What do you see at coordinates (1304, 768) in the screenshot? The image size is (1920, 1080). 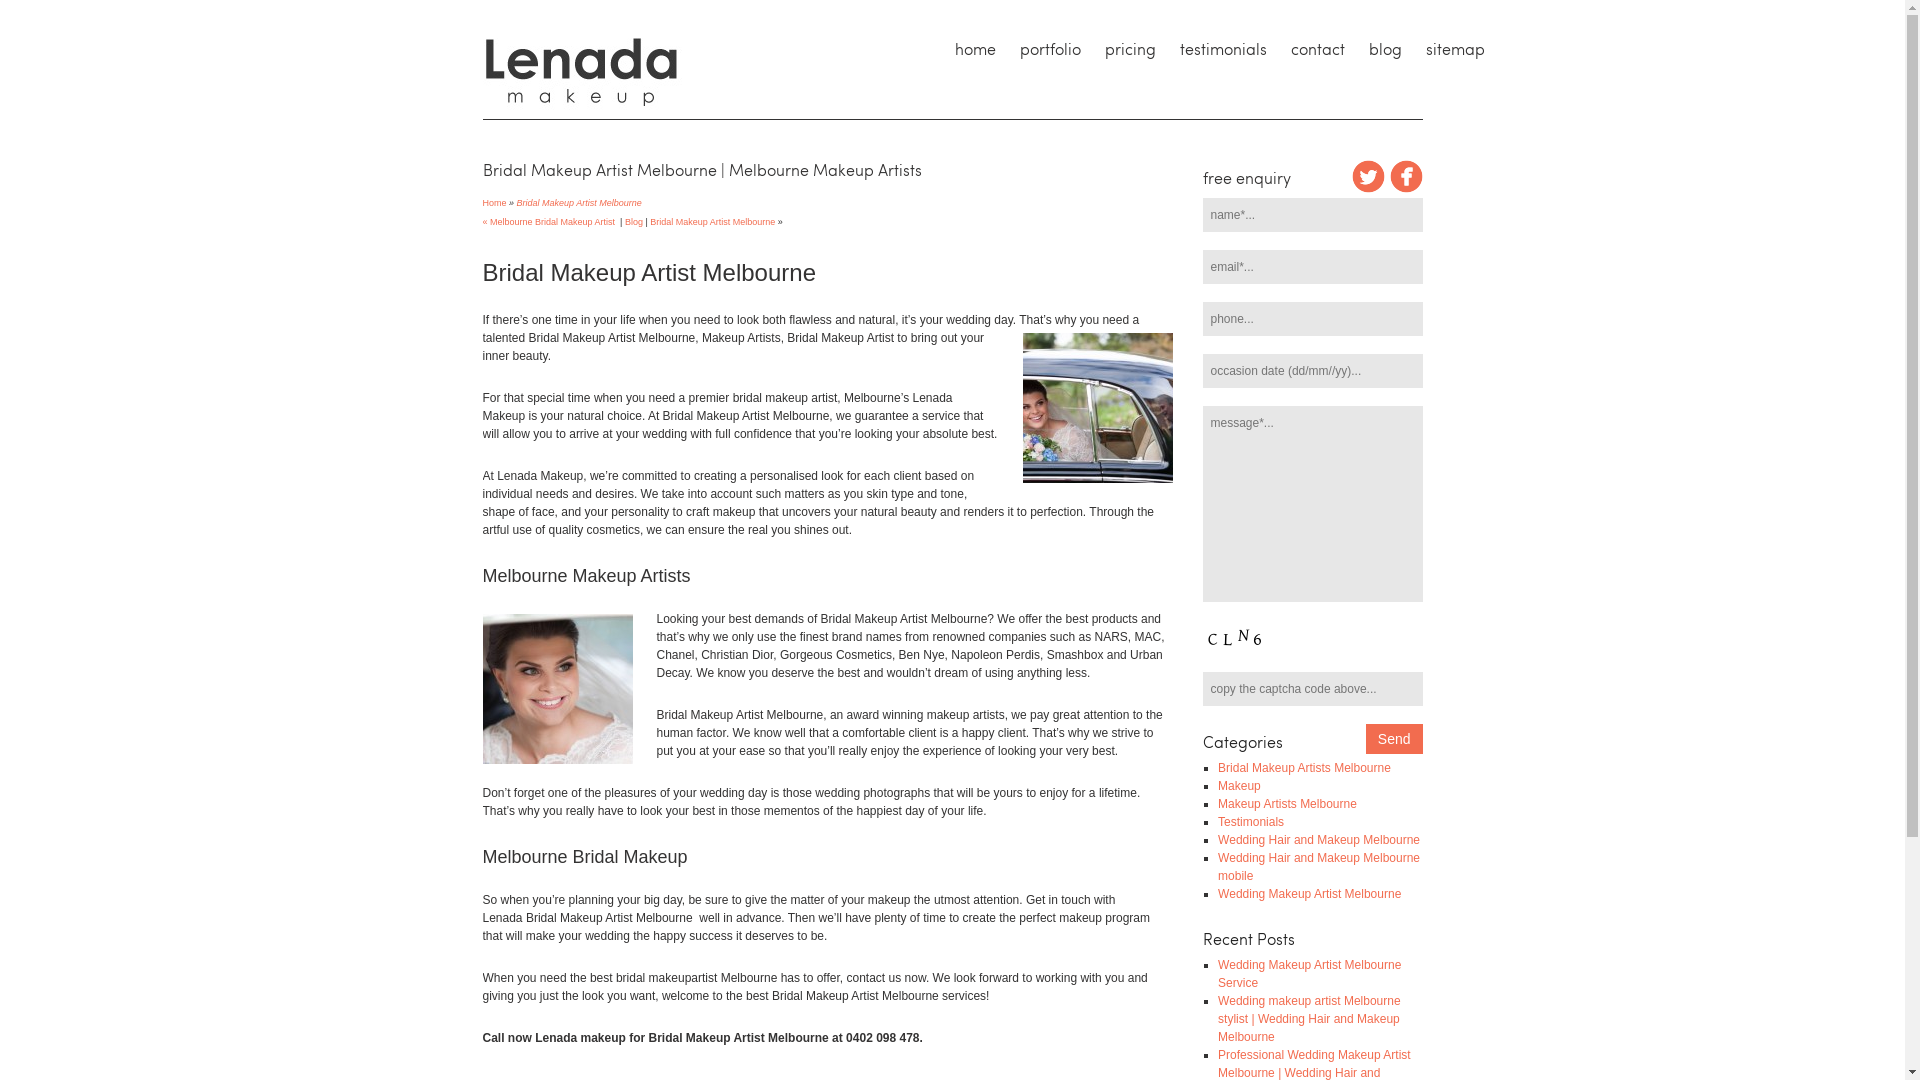 I see `Bridal Makeup Artists Melbourne` at bounding box center [1304, 768].